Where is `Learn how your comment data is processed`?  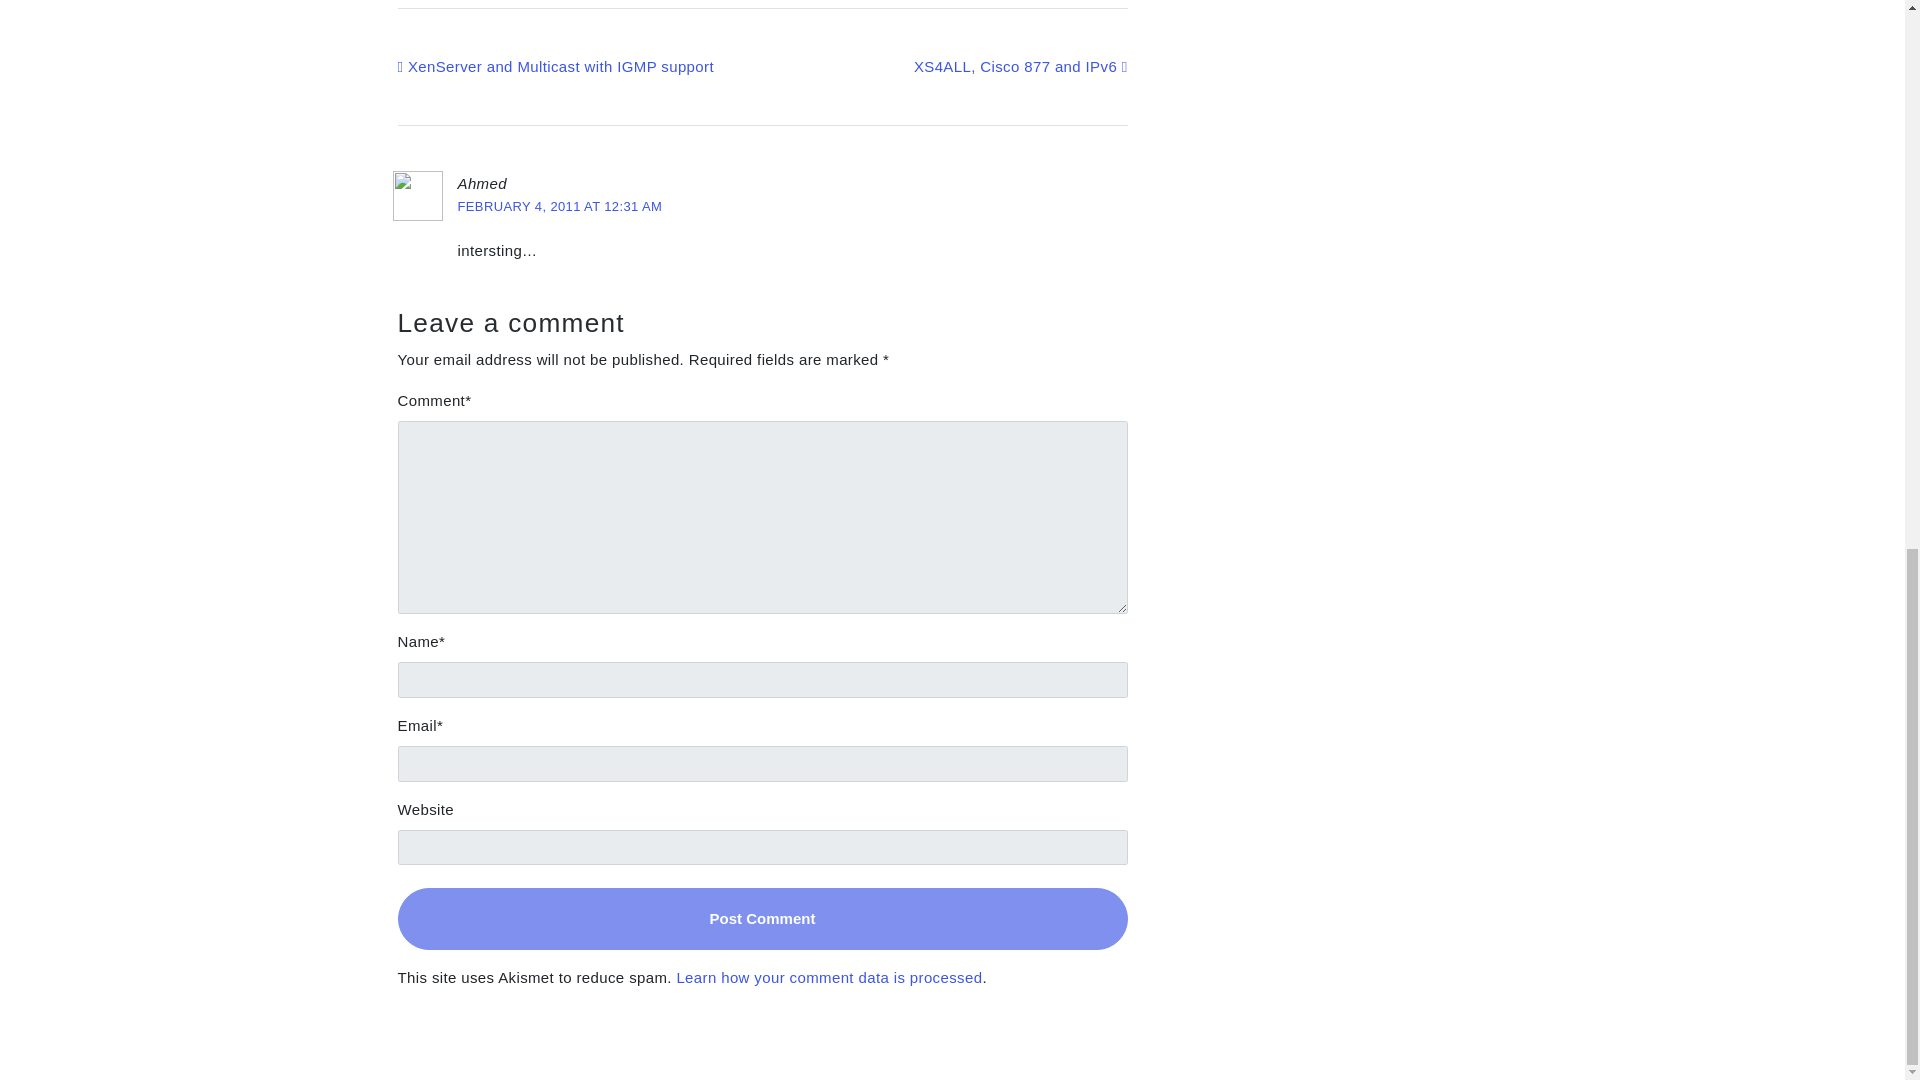 Learn how your comment data is processed is located at coordinates (828, 977).